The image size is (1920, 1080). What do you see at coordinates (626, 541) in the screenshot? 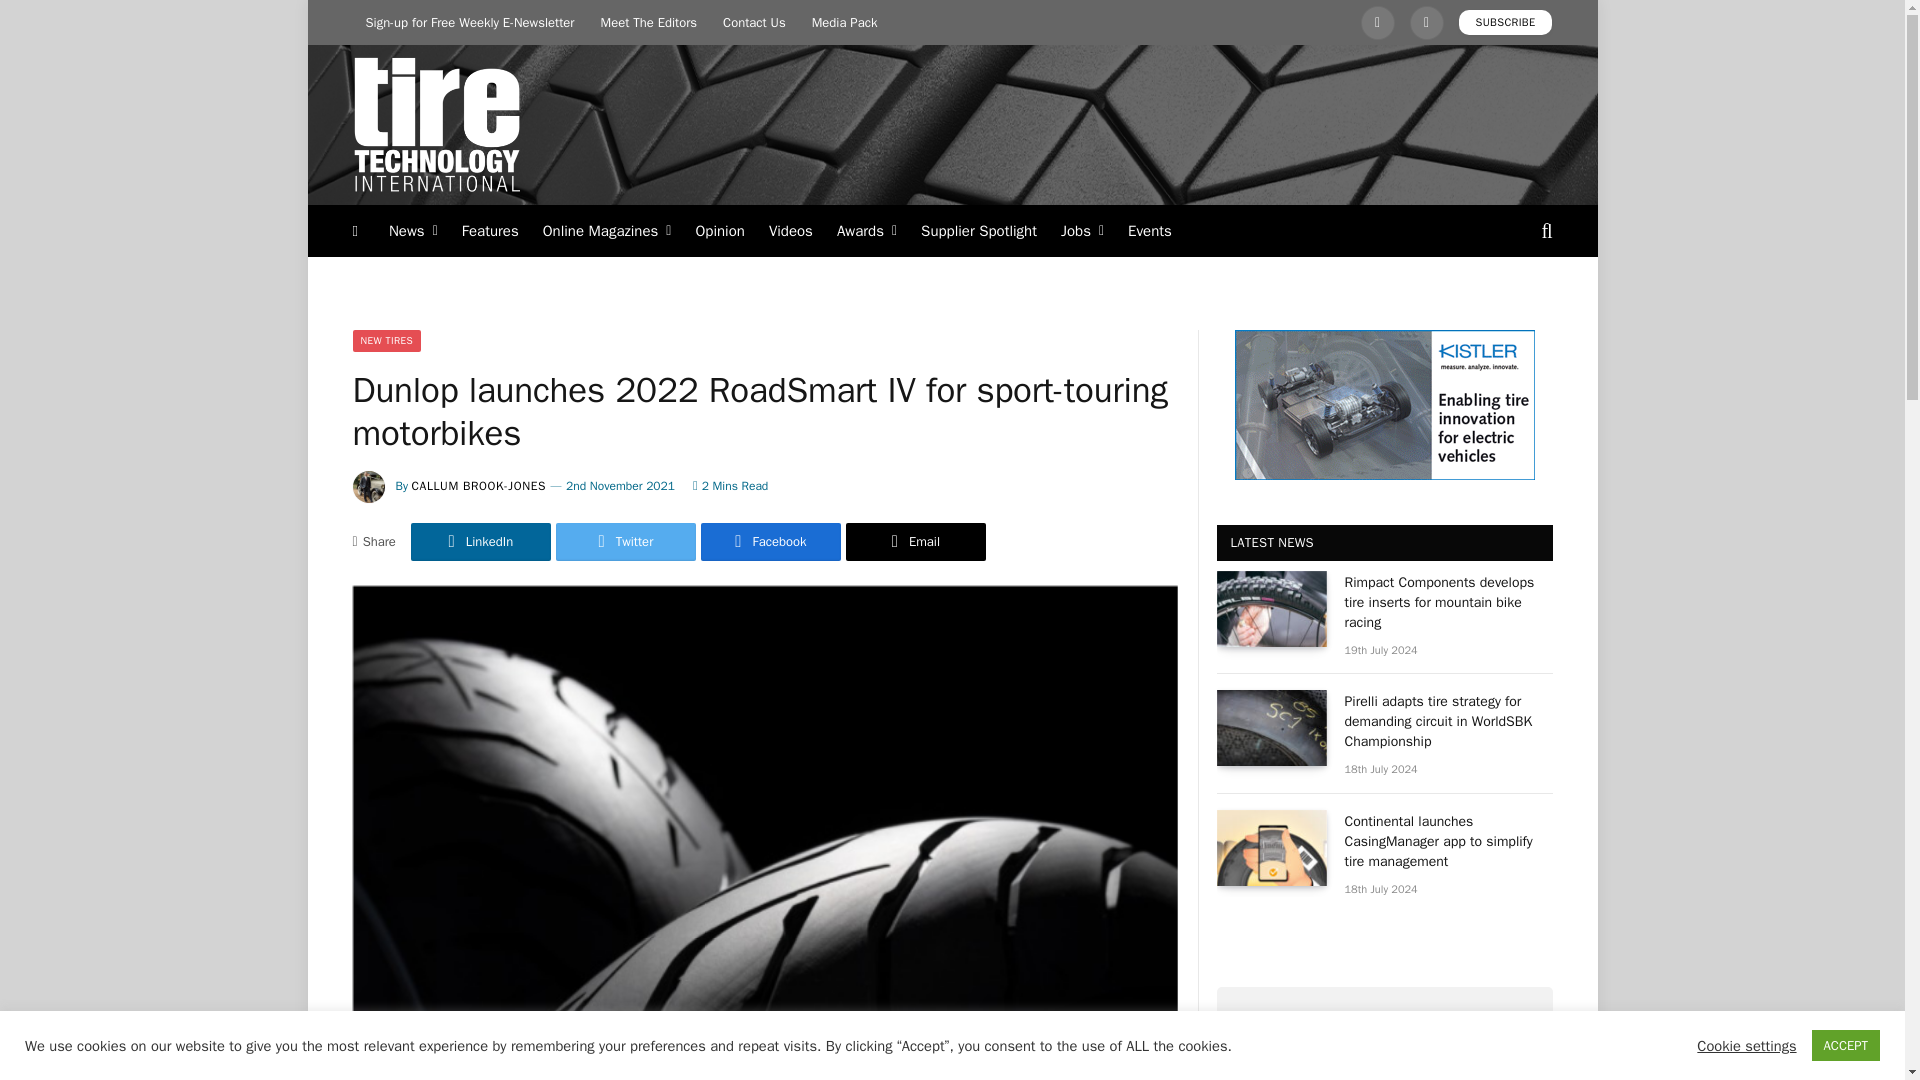
I see `Share on Twitter` at bounding box center [626, 541].